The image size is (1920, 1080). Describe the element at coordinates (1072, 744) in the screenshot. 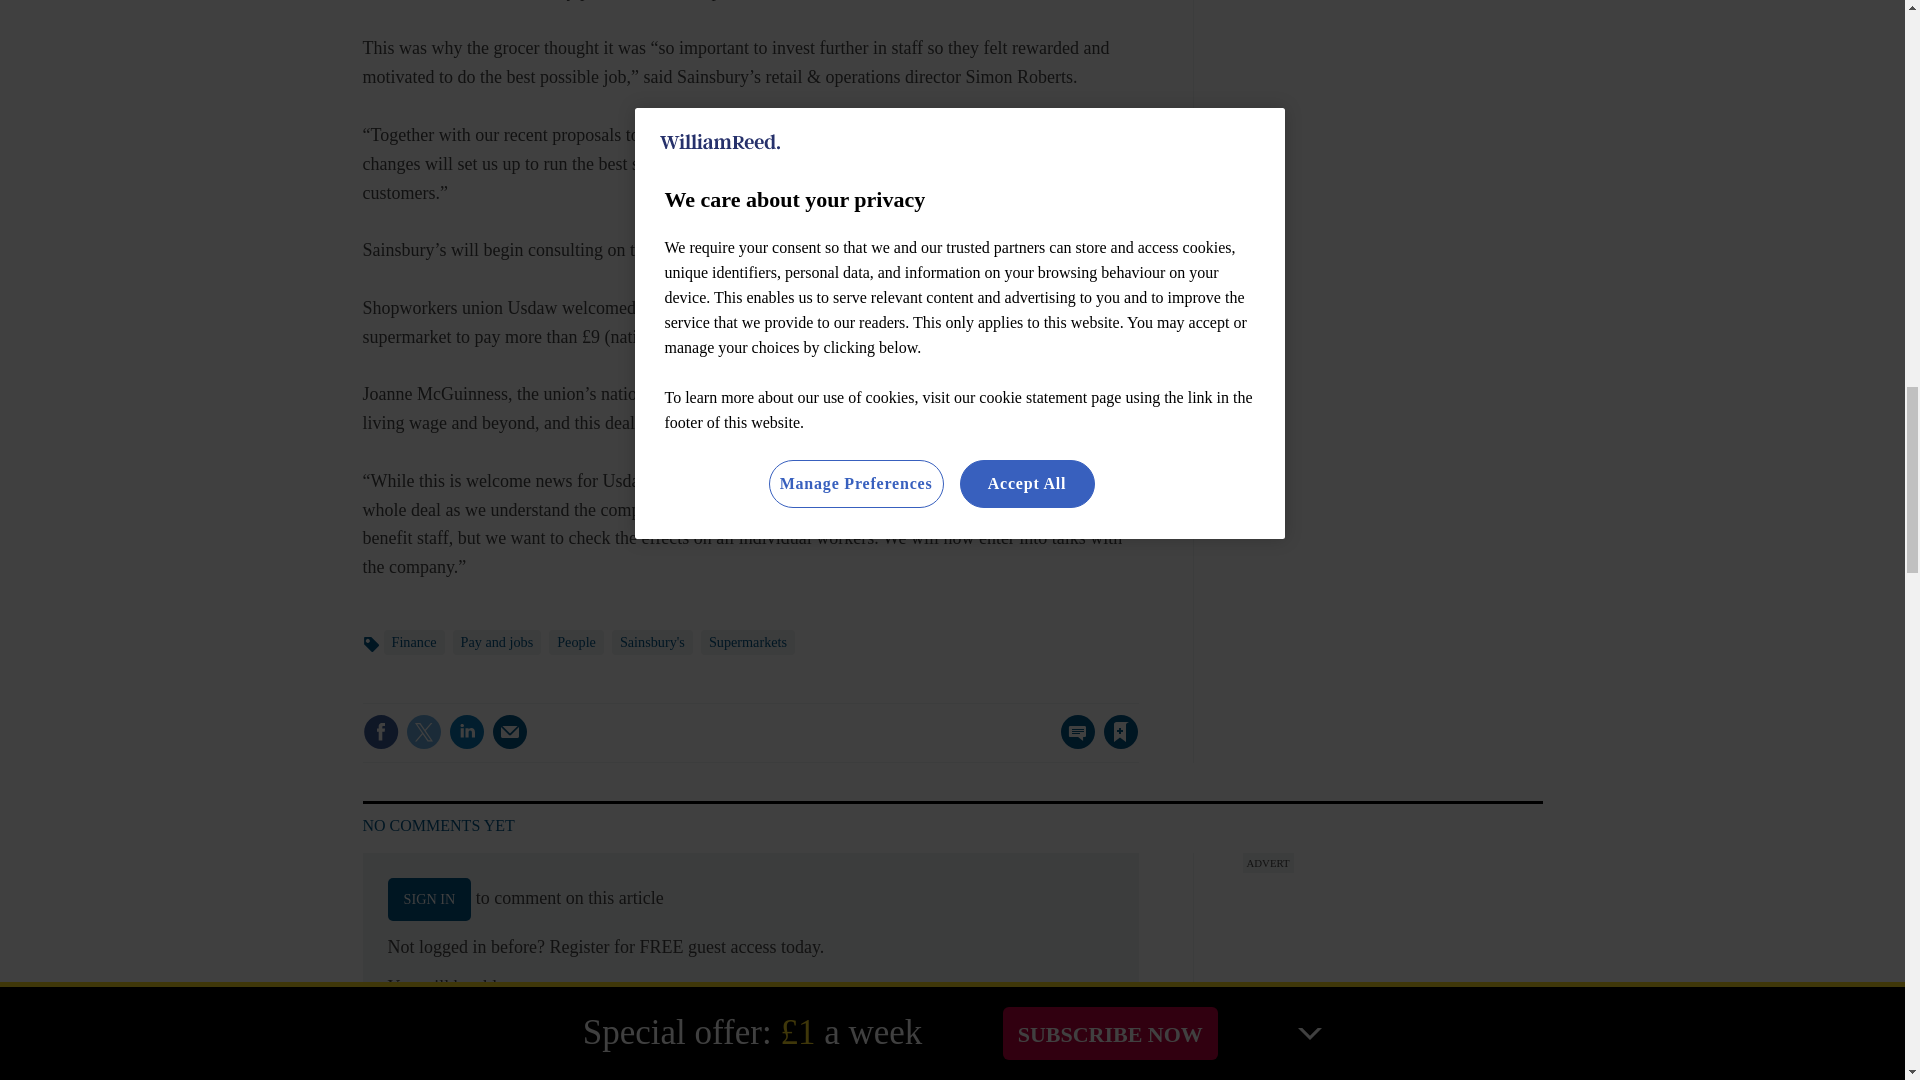

I see `No comments` at that location.